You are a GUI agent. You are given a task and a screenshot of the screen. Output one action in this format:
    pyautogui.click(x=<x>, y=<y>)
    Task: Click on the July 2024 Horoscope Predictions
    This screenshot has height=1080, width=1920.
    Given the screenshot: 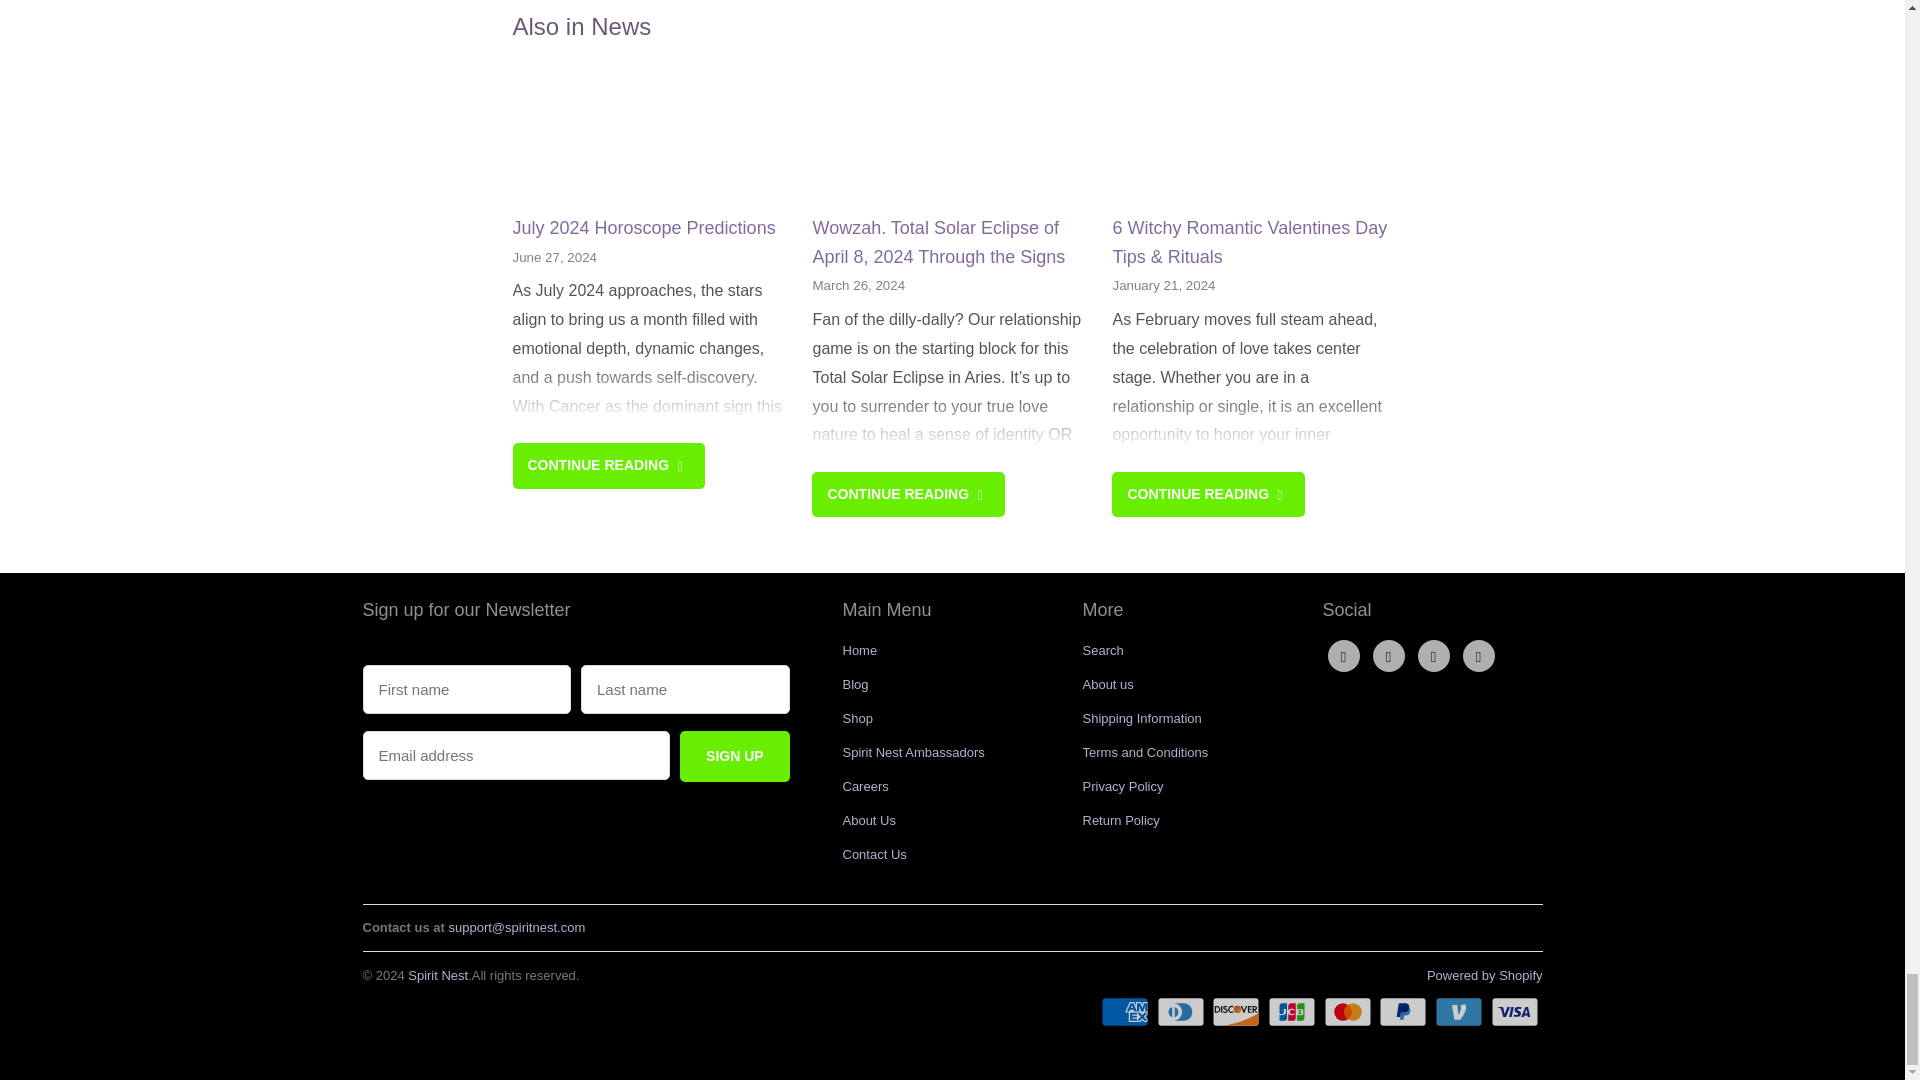 What is the action you would take?
    pyautogui.click(x=652, y=136)
    